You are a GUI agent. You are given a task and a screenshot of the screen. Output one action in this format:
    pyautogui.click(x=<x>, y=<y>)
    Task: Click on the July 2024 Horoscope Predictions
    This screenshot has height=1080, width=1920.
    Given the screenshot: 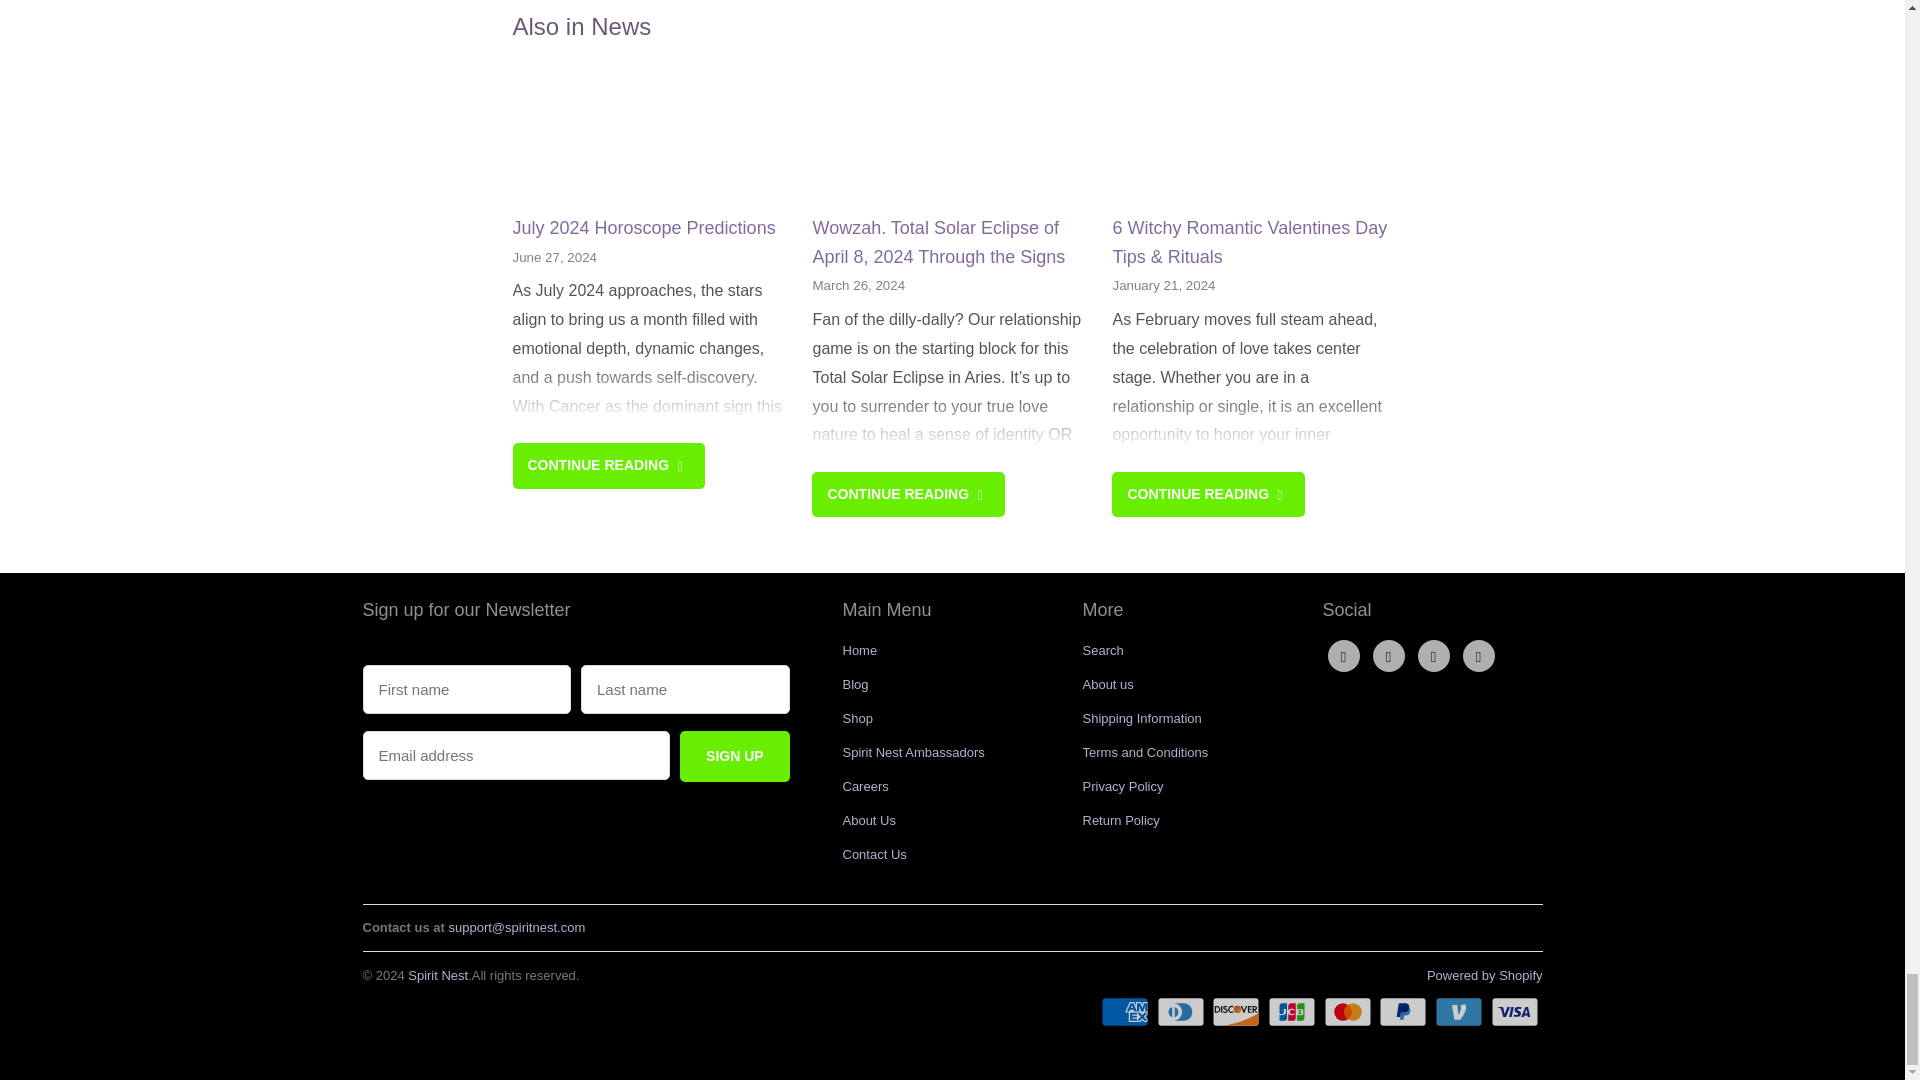 What is the action you would take?
    pyautogui.click(x=652, y=136)
    